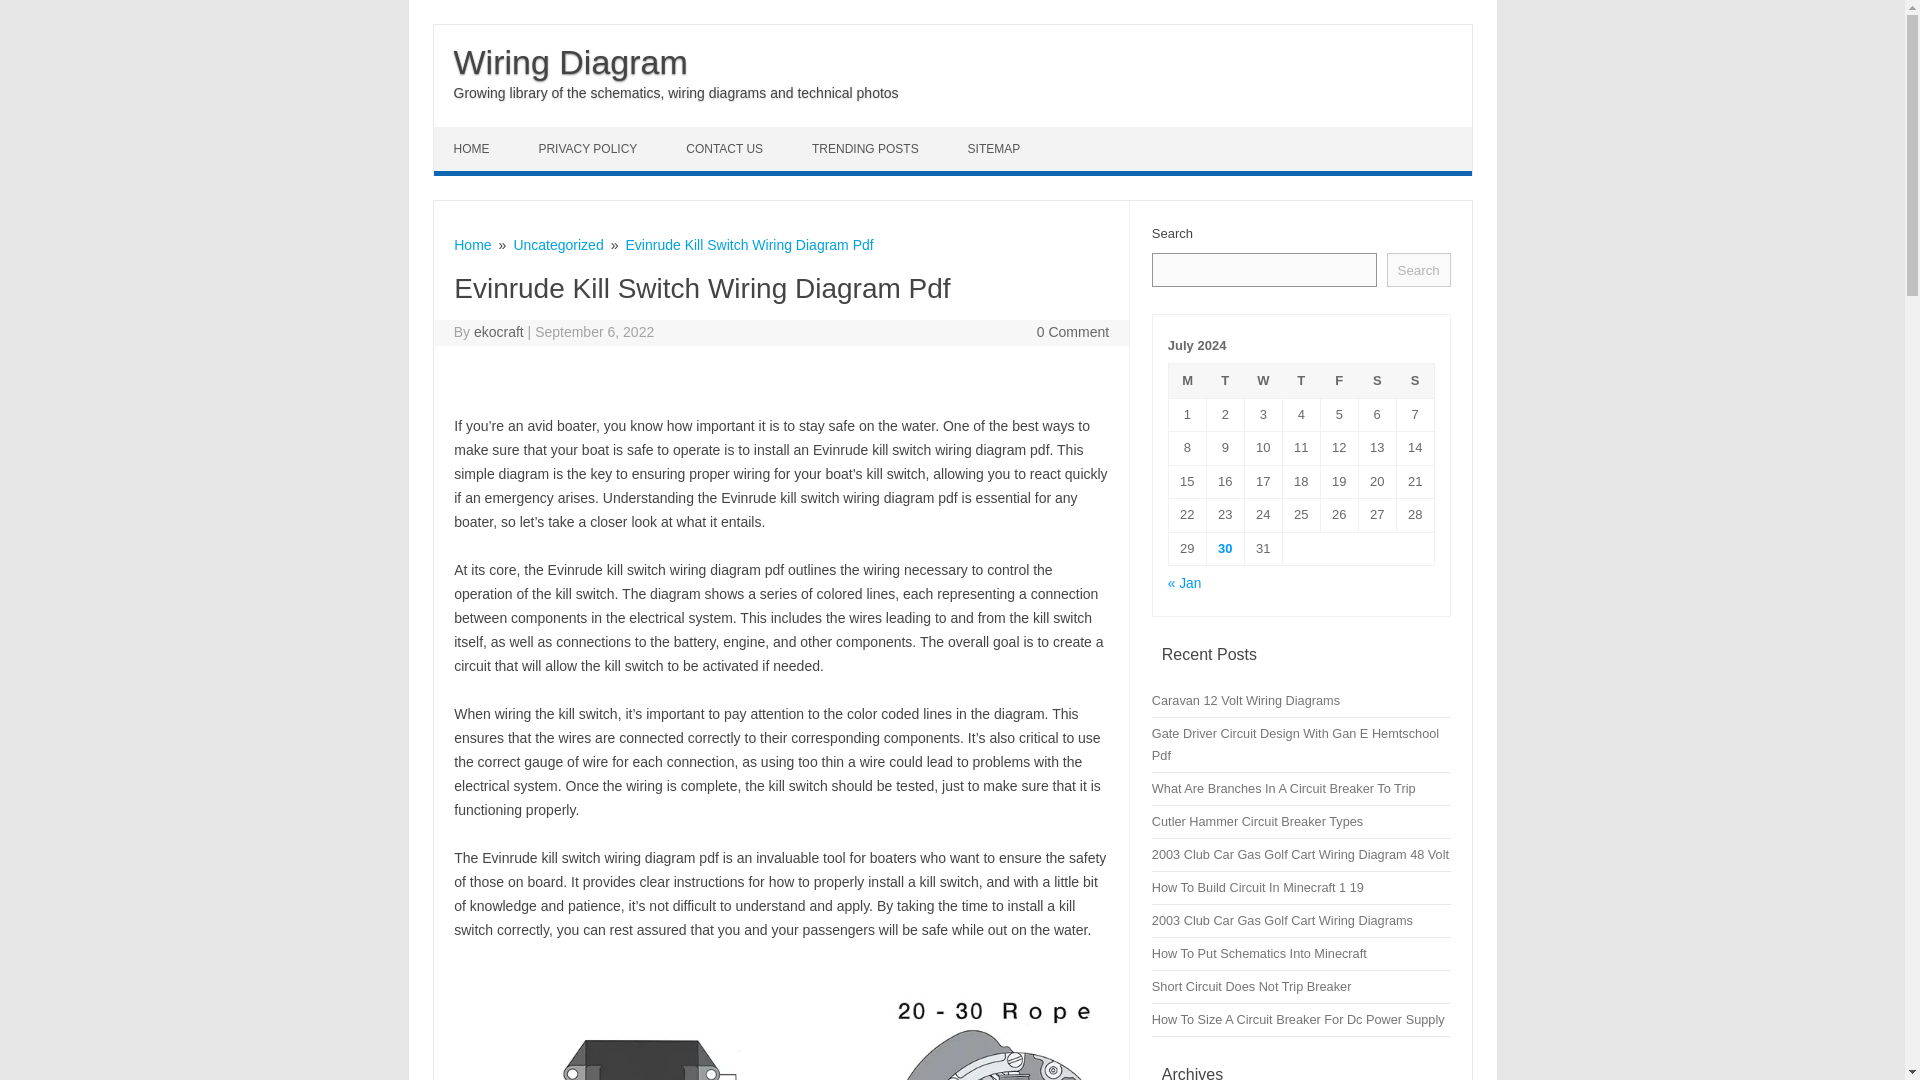 The width and height of the screenshot is (1920, 1080). What do you see at coordinates (499, 332) in the screenshot?
I see `Posts by ekocraft` at bounding box center [499, 332].